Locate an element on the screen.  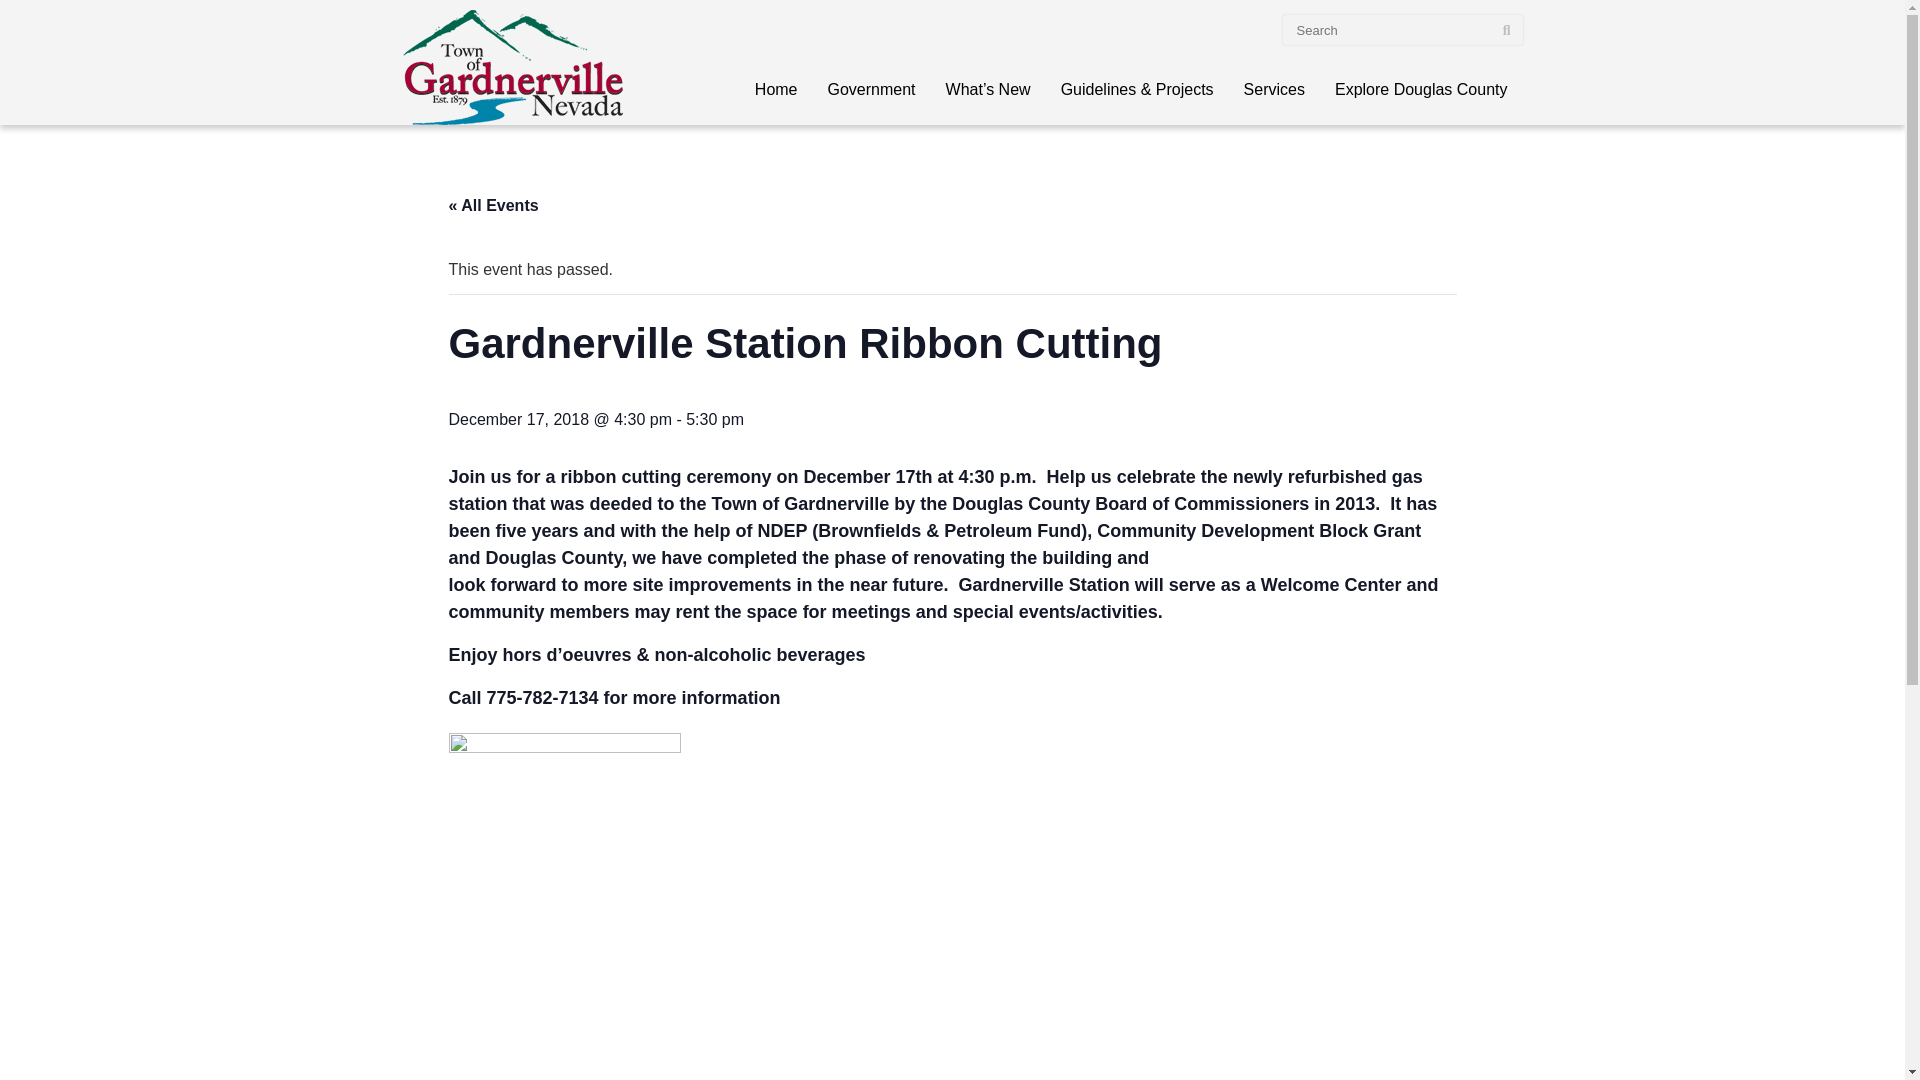
Services is located at coordinates (1274, 90).